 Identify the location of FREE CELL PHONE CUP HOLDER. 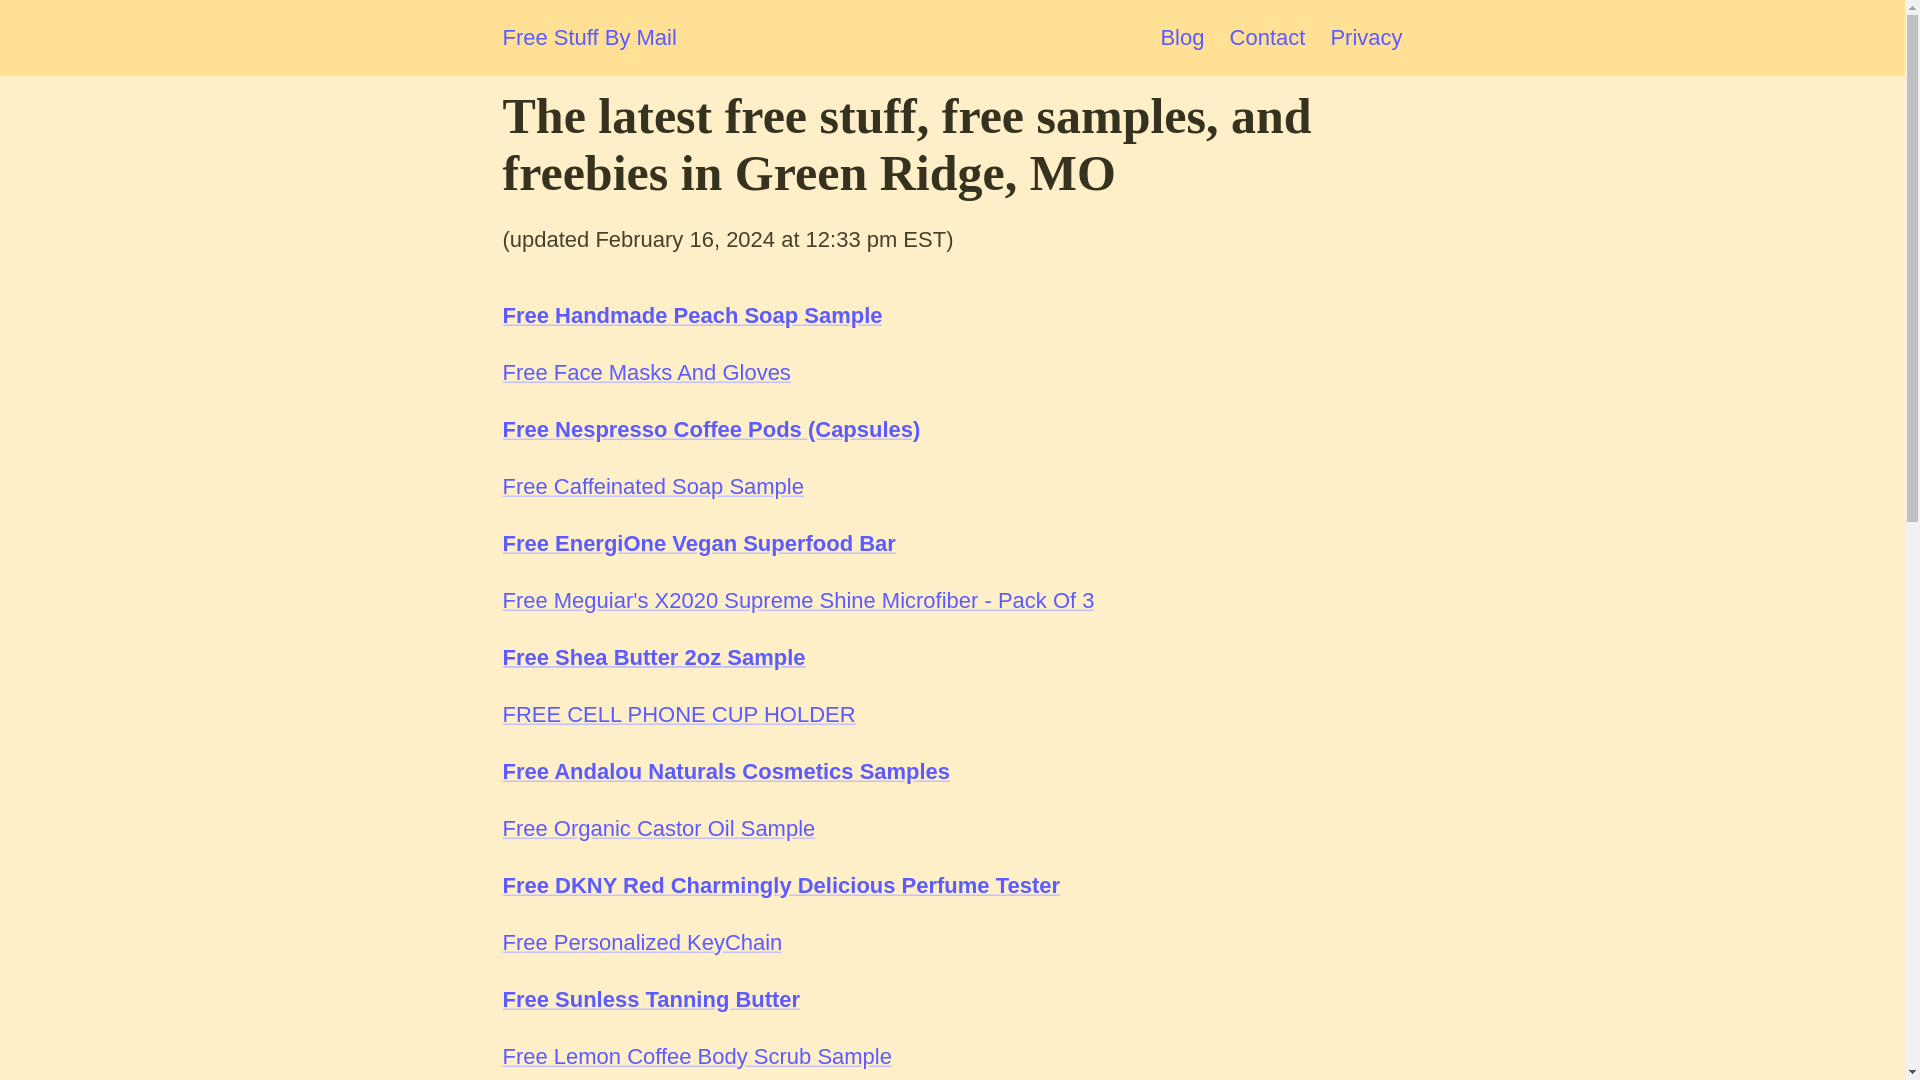
(678, 714).